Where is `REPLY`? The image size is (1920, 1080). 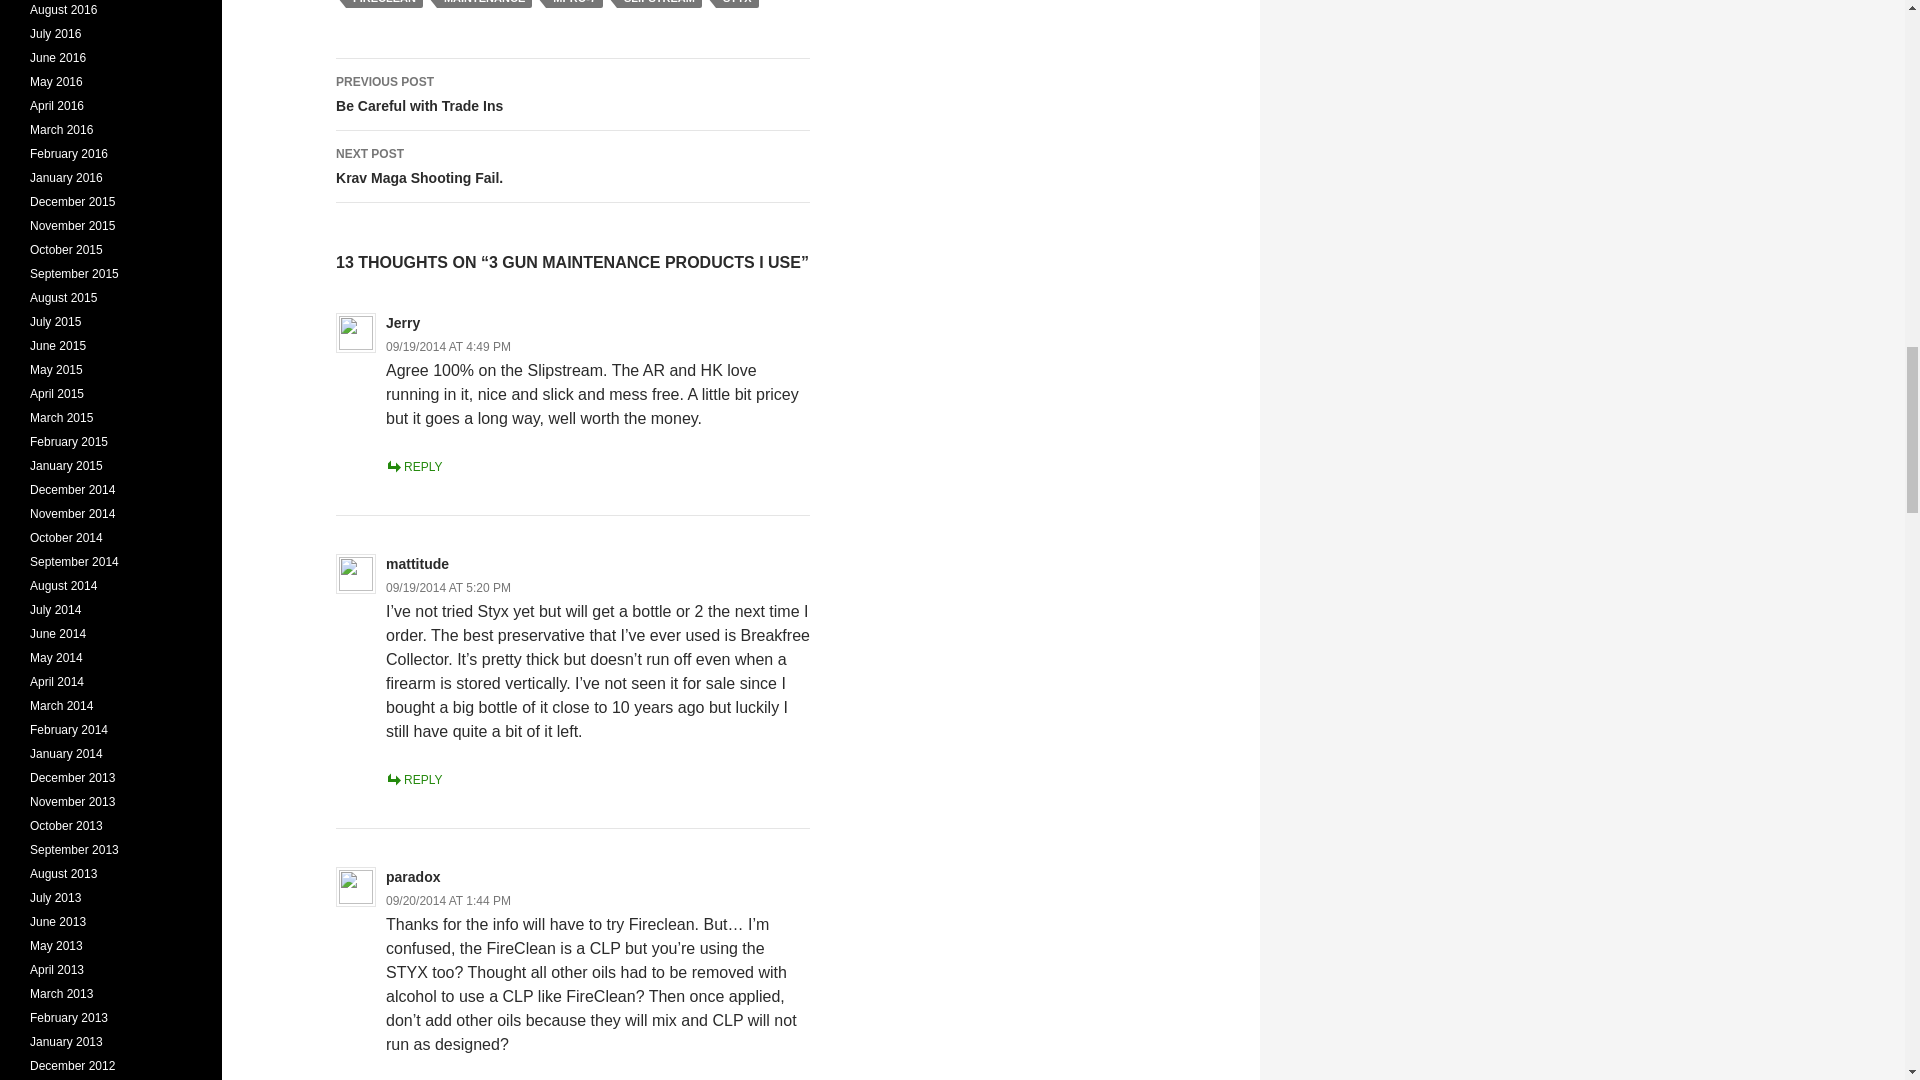 REPLY is located at coordinates (574, 4).